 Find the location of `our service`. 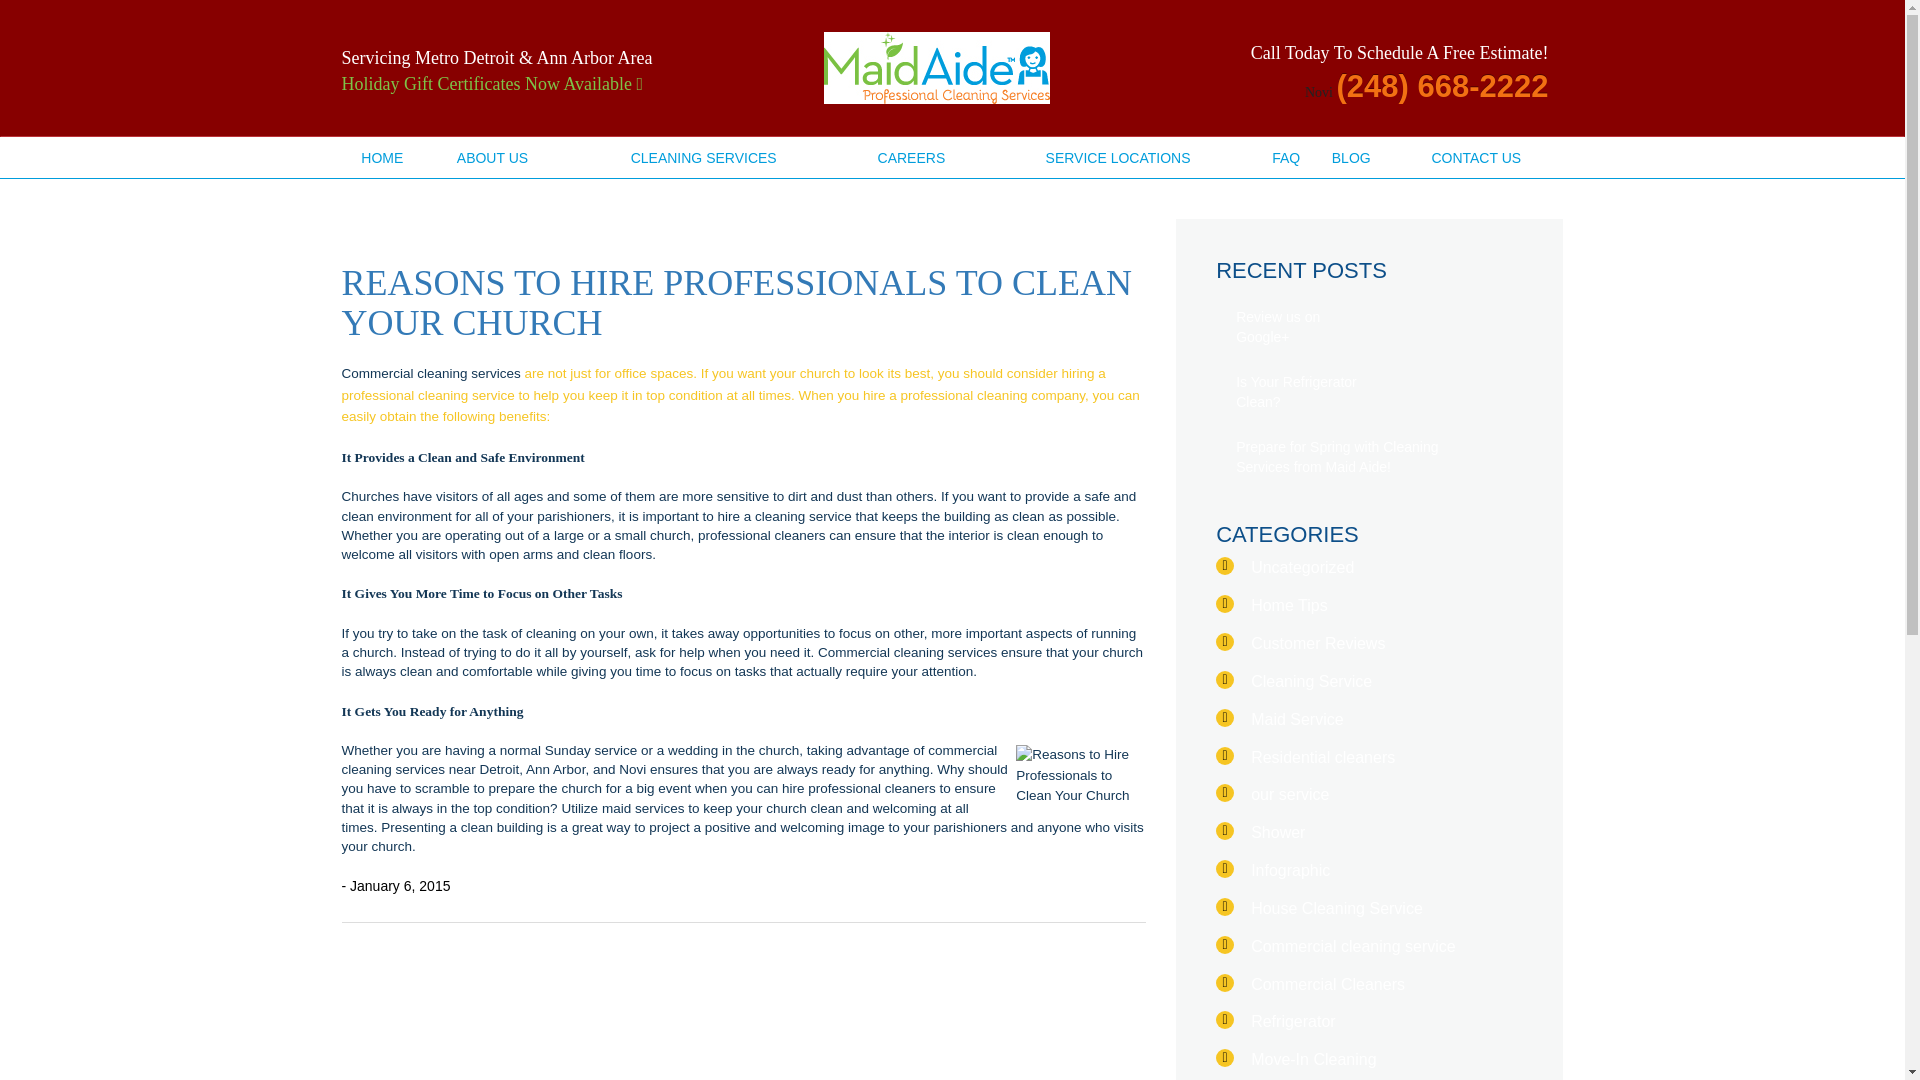

our service is located at coordinates (1290, 794).